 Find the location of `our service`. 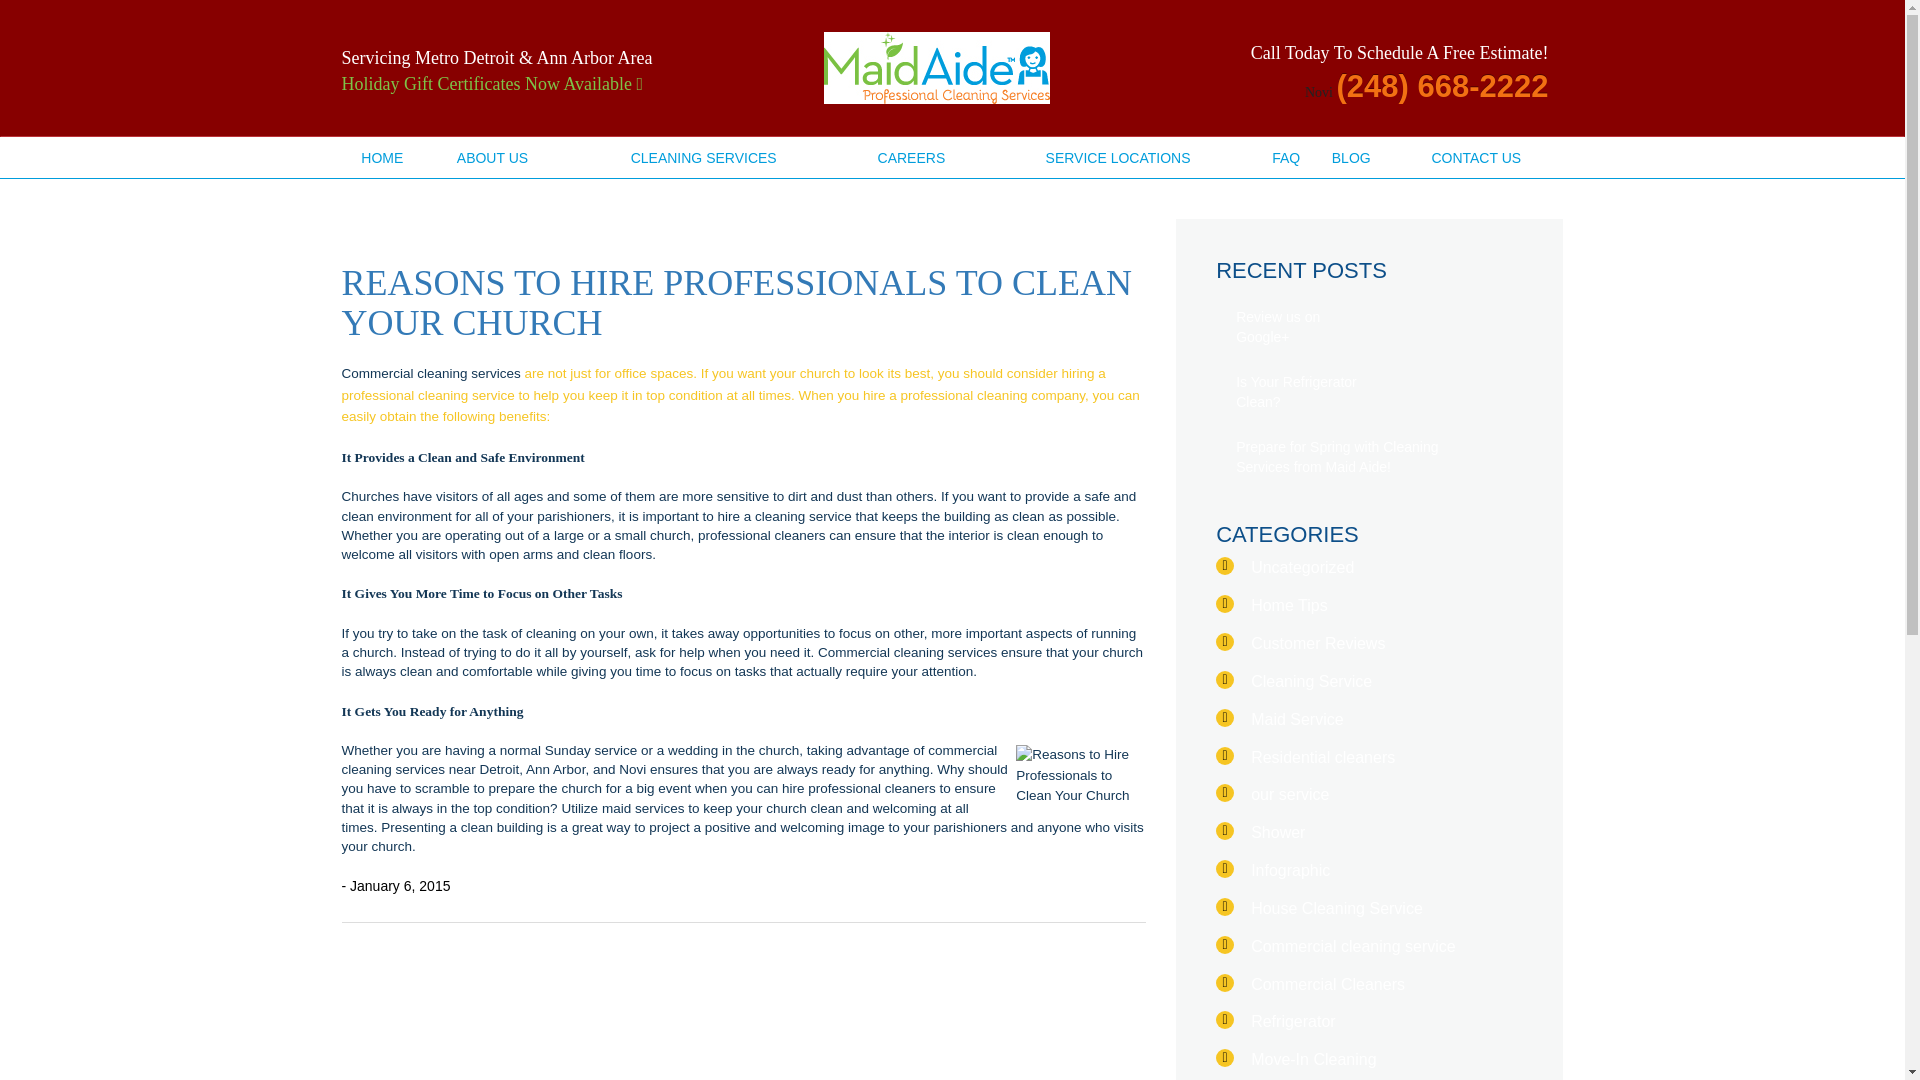

our service is located at coordinates (1290, 794).